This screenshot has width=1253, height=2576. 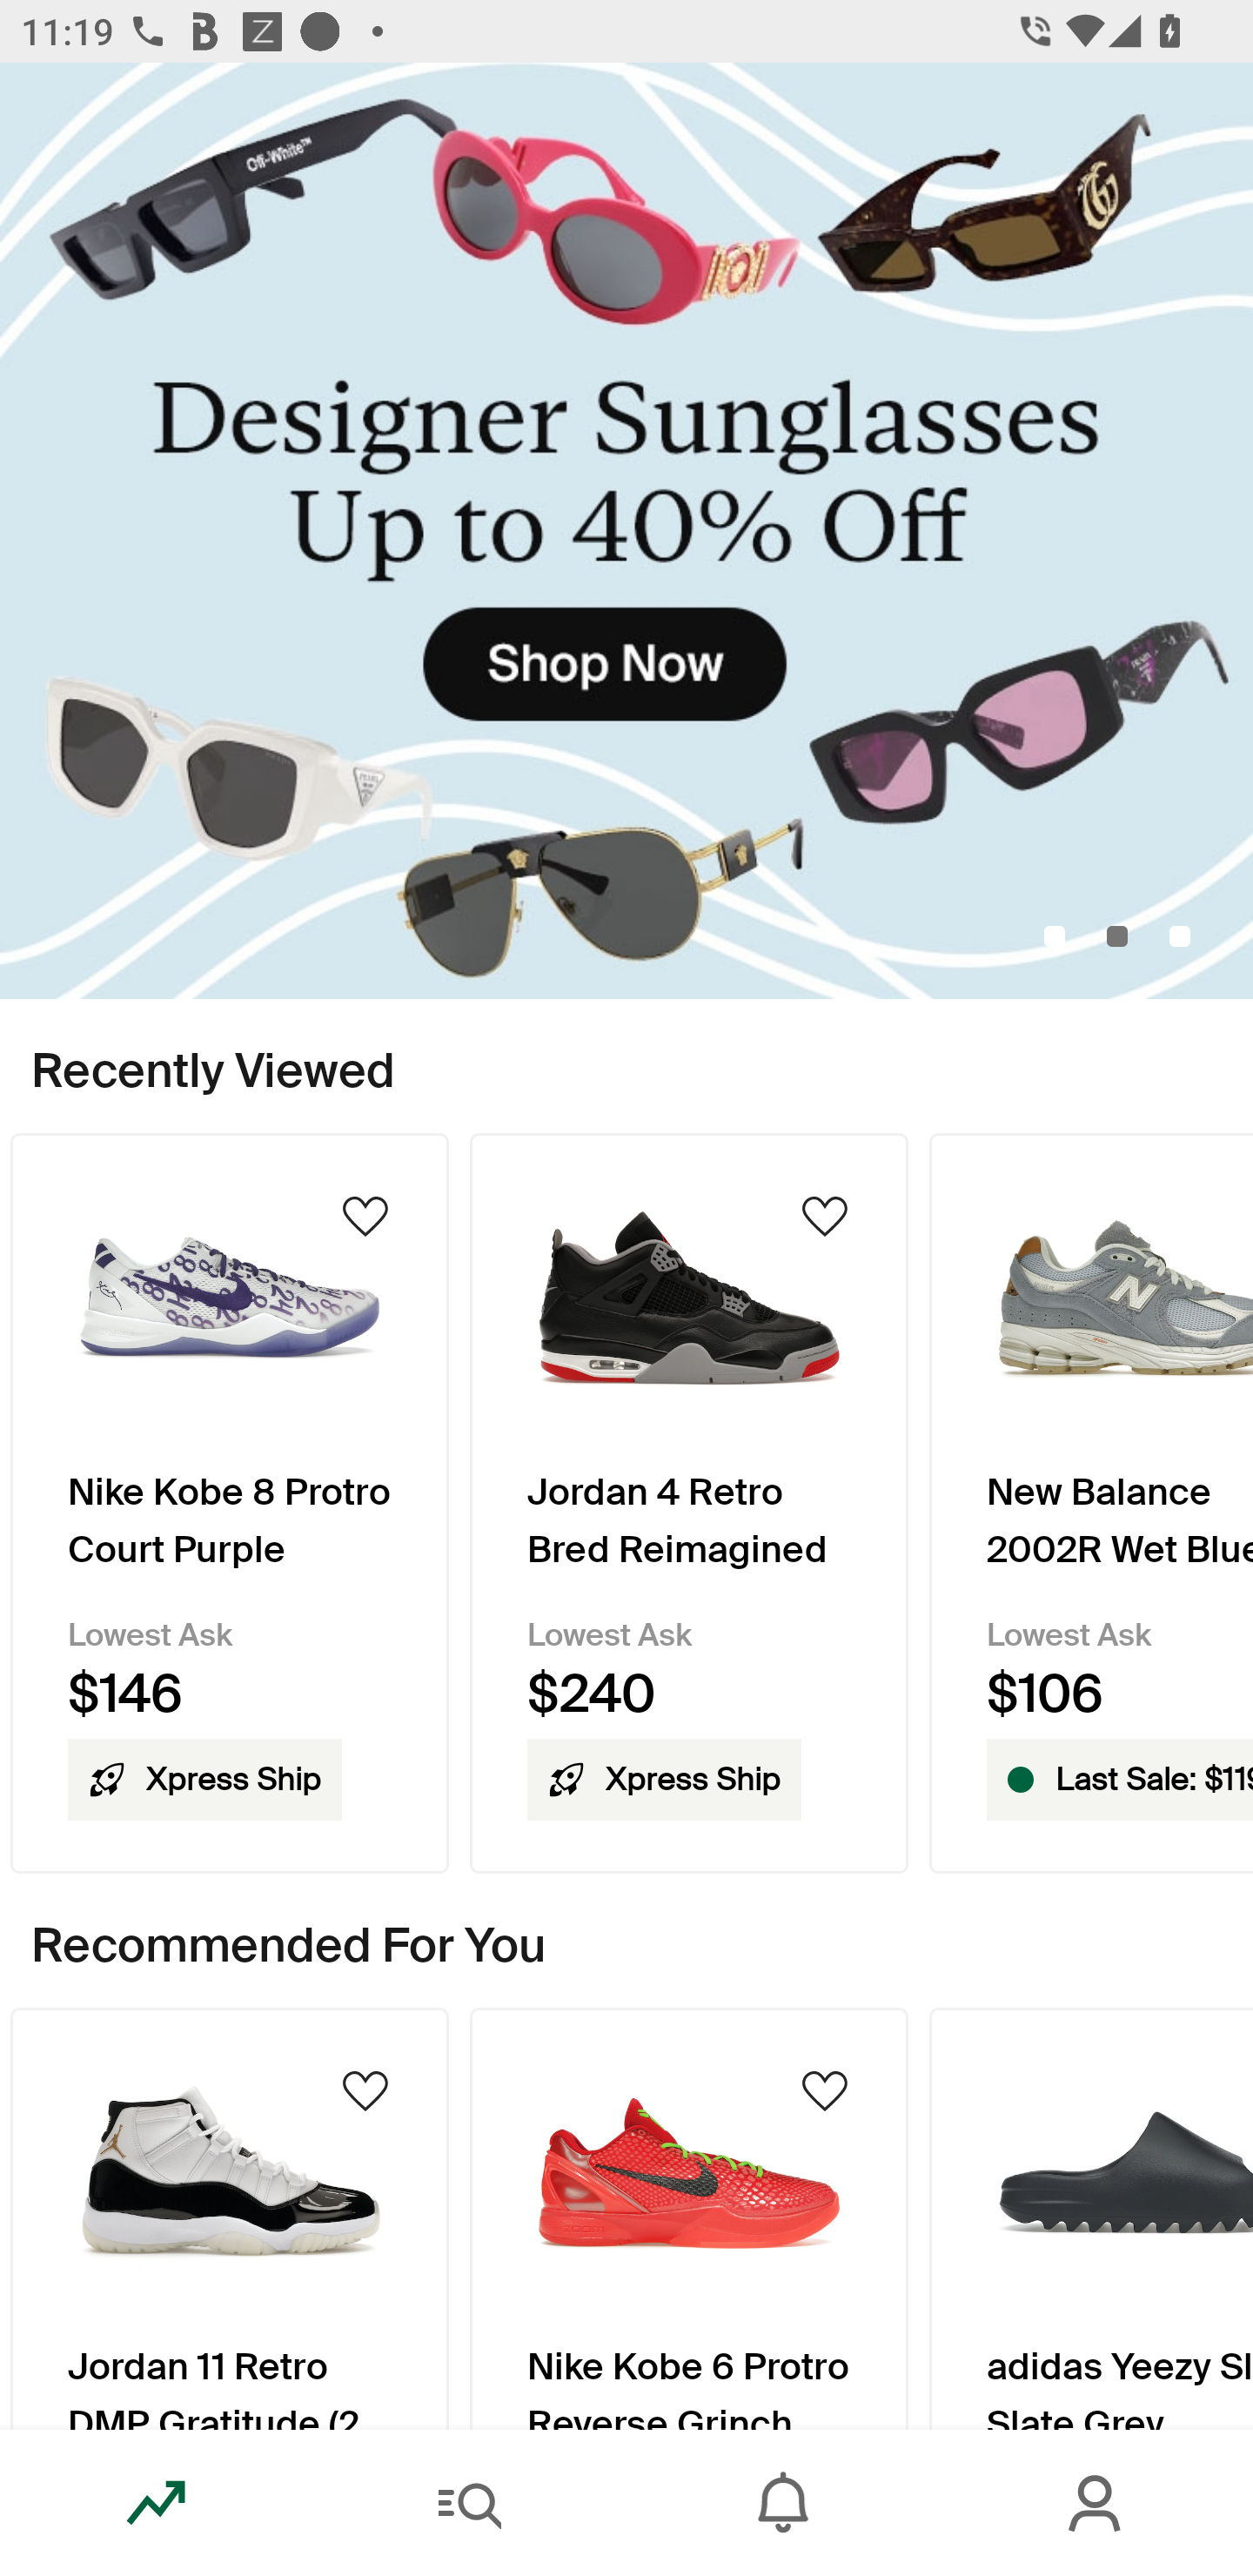 I want to click on Product Image Nike Kobe 6 Protro Reverse Grinch, so click(x=689, y=2217).